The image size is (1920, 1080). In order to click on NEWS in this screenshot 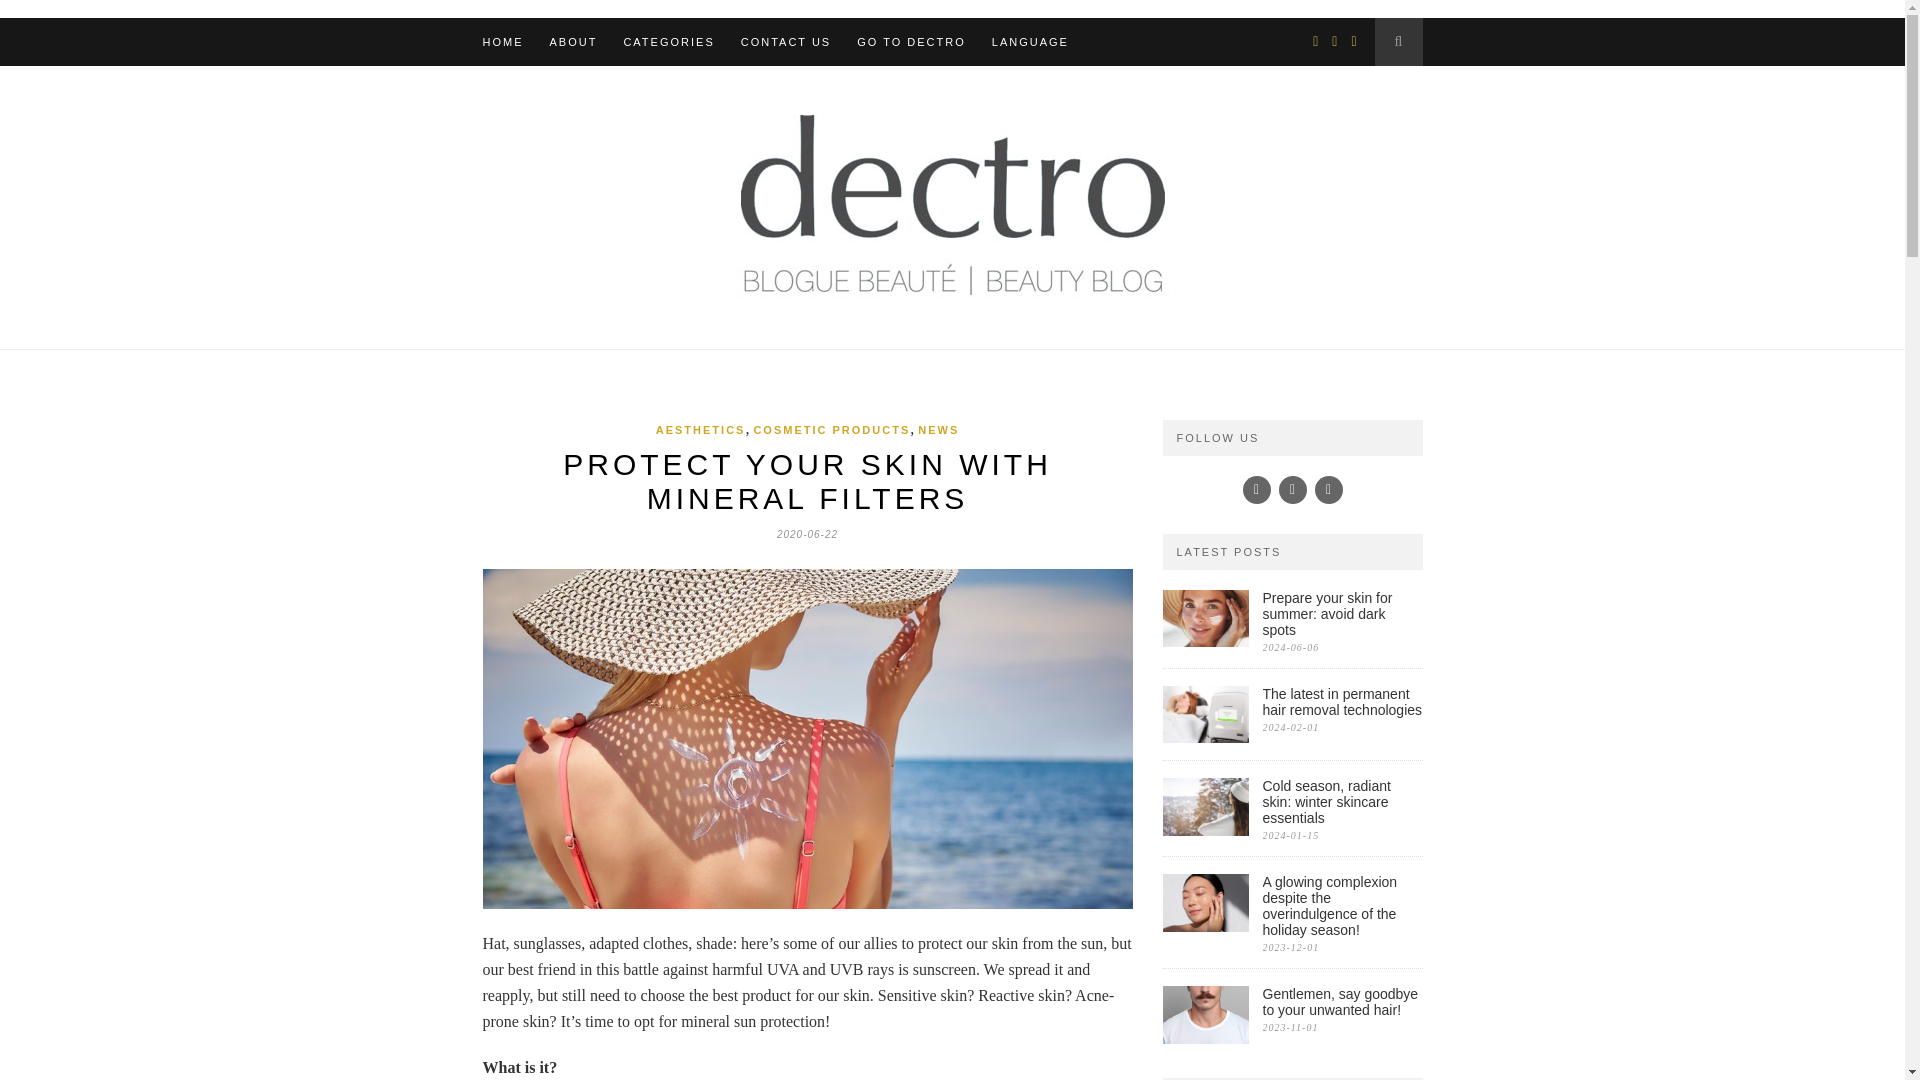, I will do `click(938, 430)`.